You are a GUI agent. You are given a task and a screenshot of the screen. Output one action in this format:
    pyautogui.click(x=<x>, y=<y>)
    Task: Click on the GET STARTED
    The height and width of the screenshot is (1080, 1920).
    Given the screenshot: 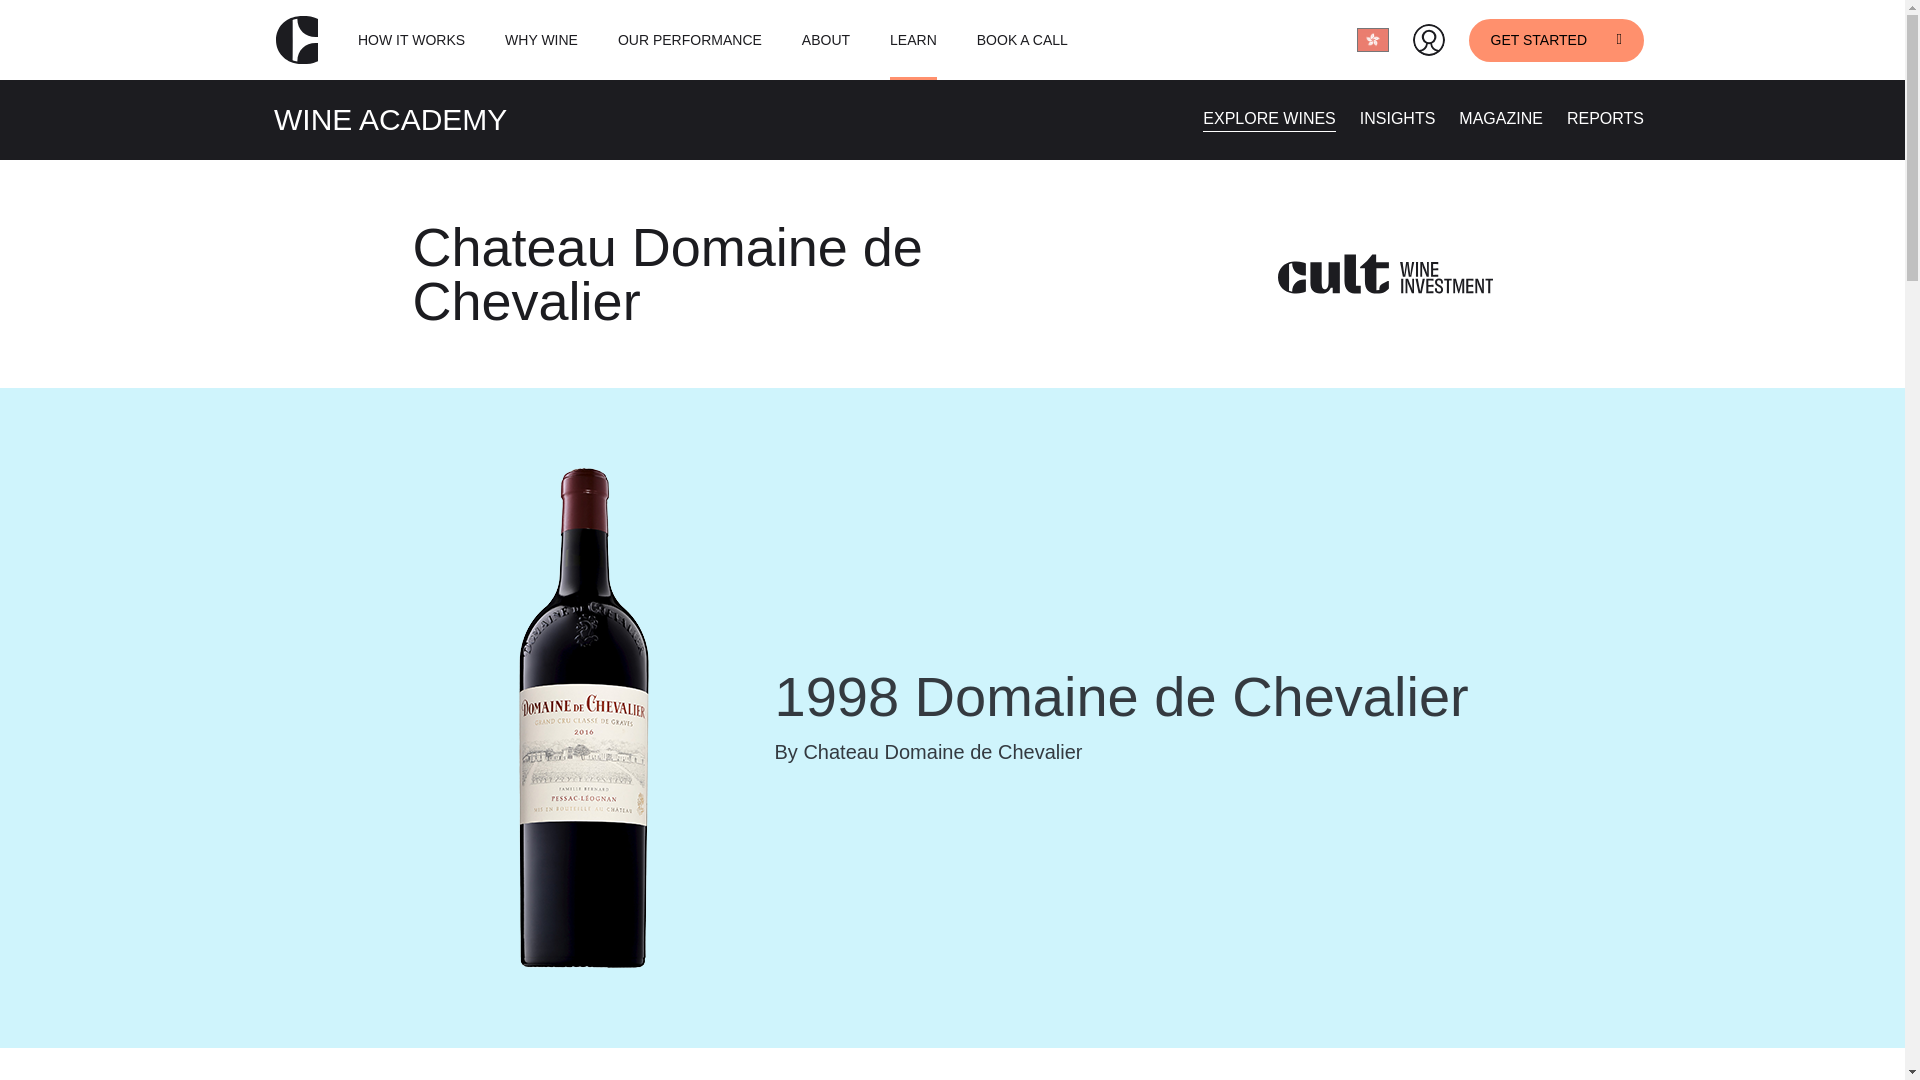 What is the action you would take?
    pyautogui.click(x=1556, y=39)
    